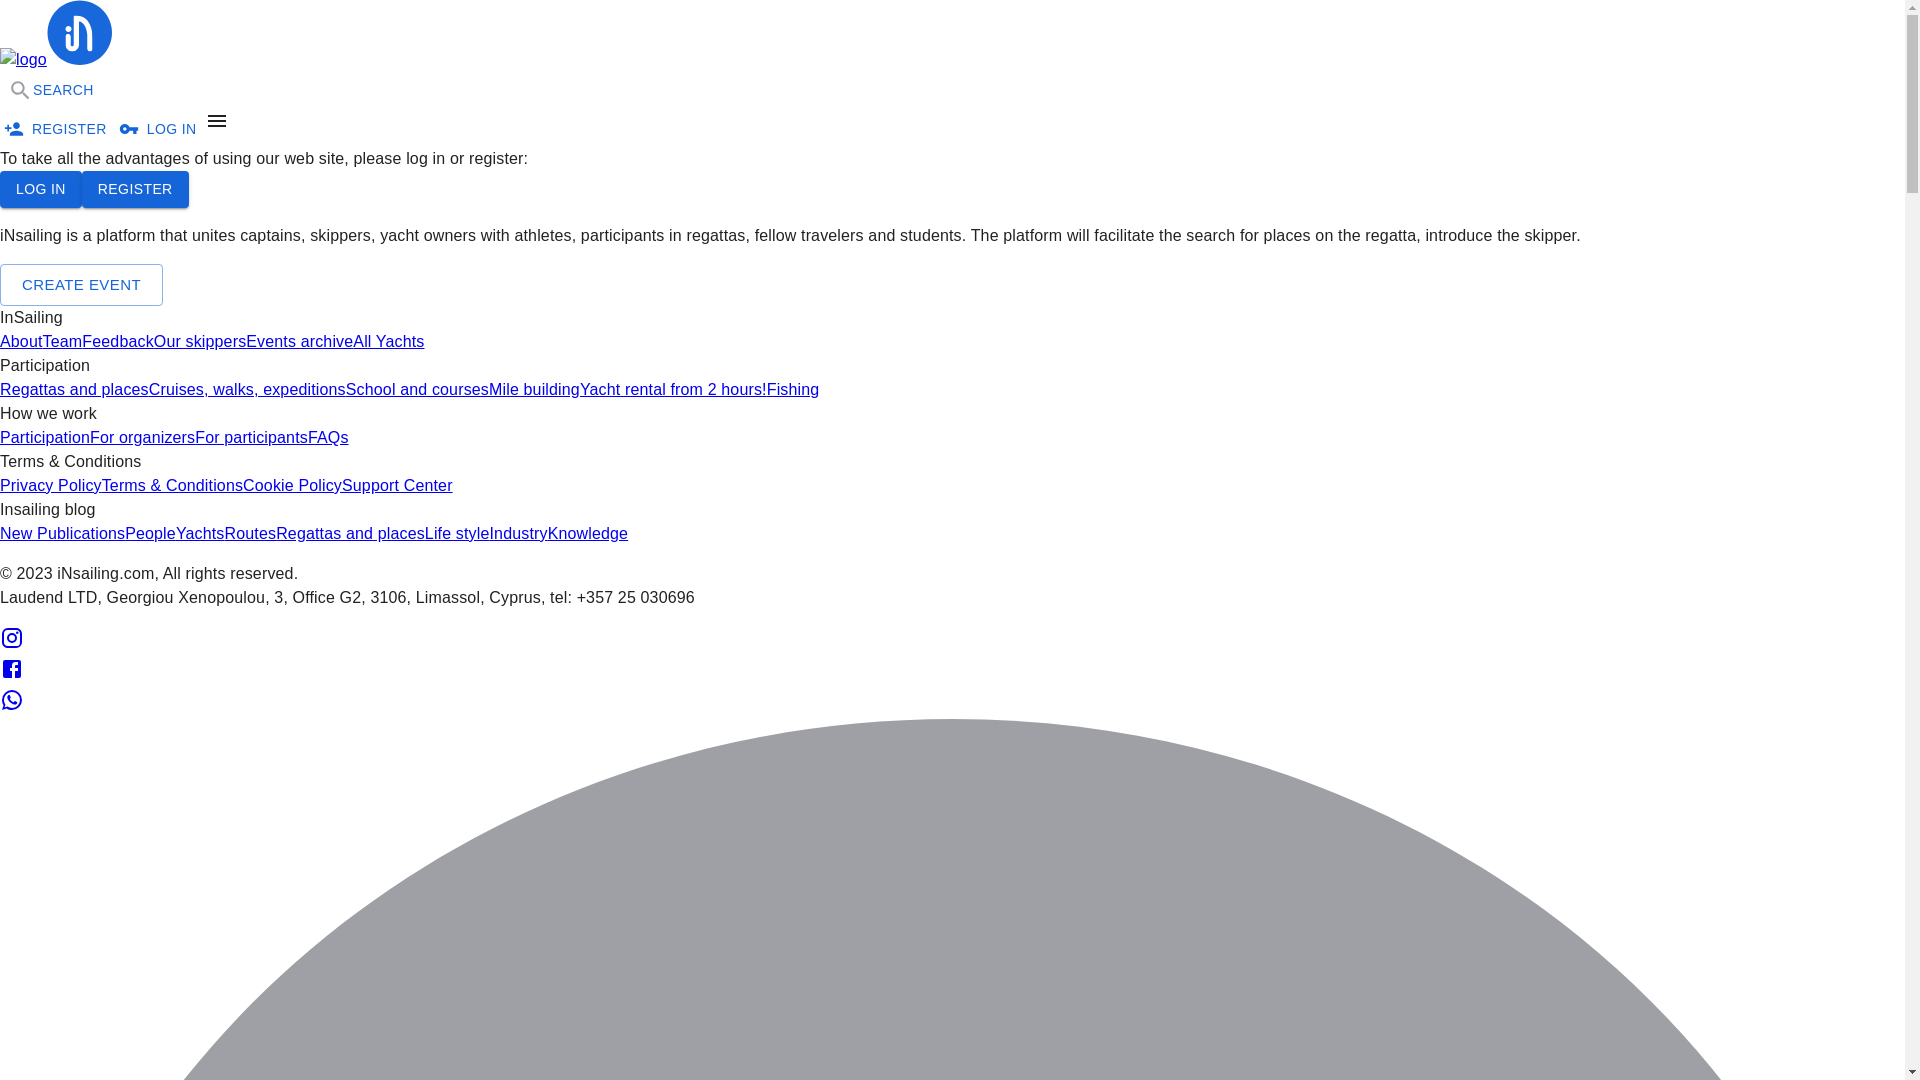  What do you see at coordinates (792, 390) in the screenshot?
I see `Fishing` at bounding box center [792, 390].